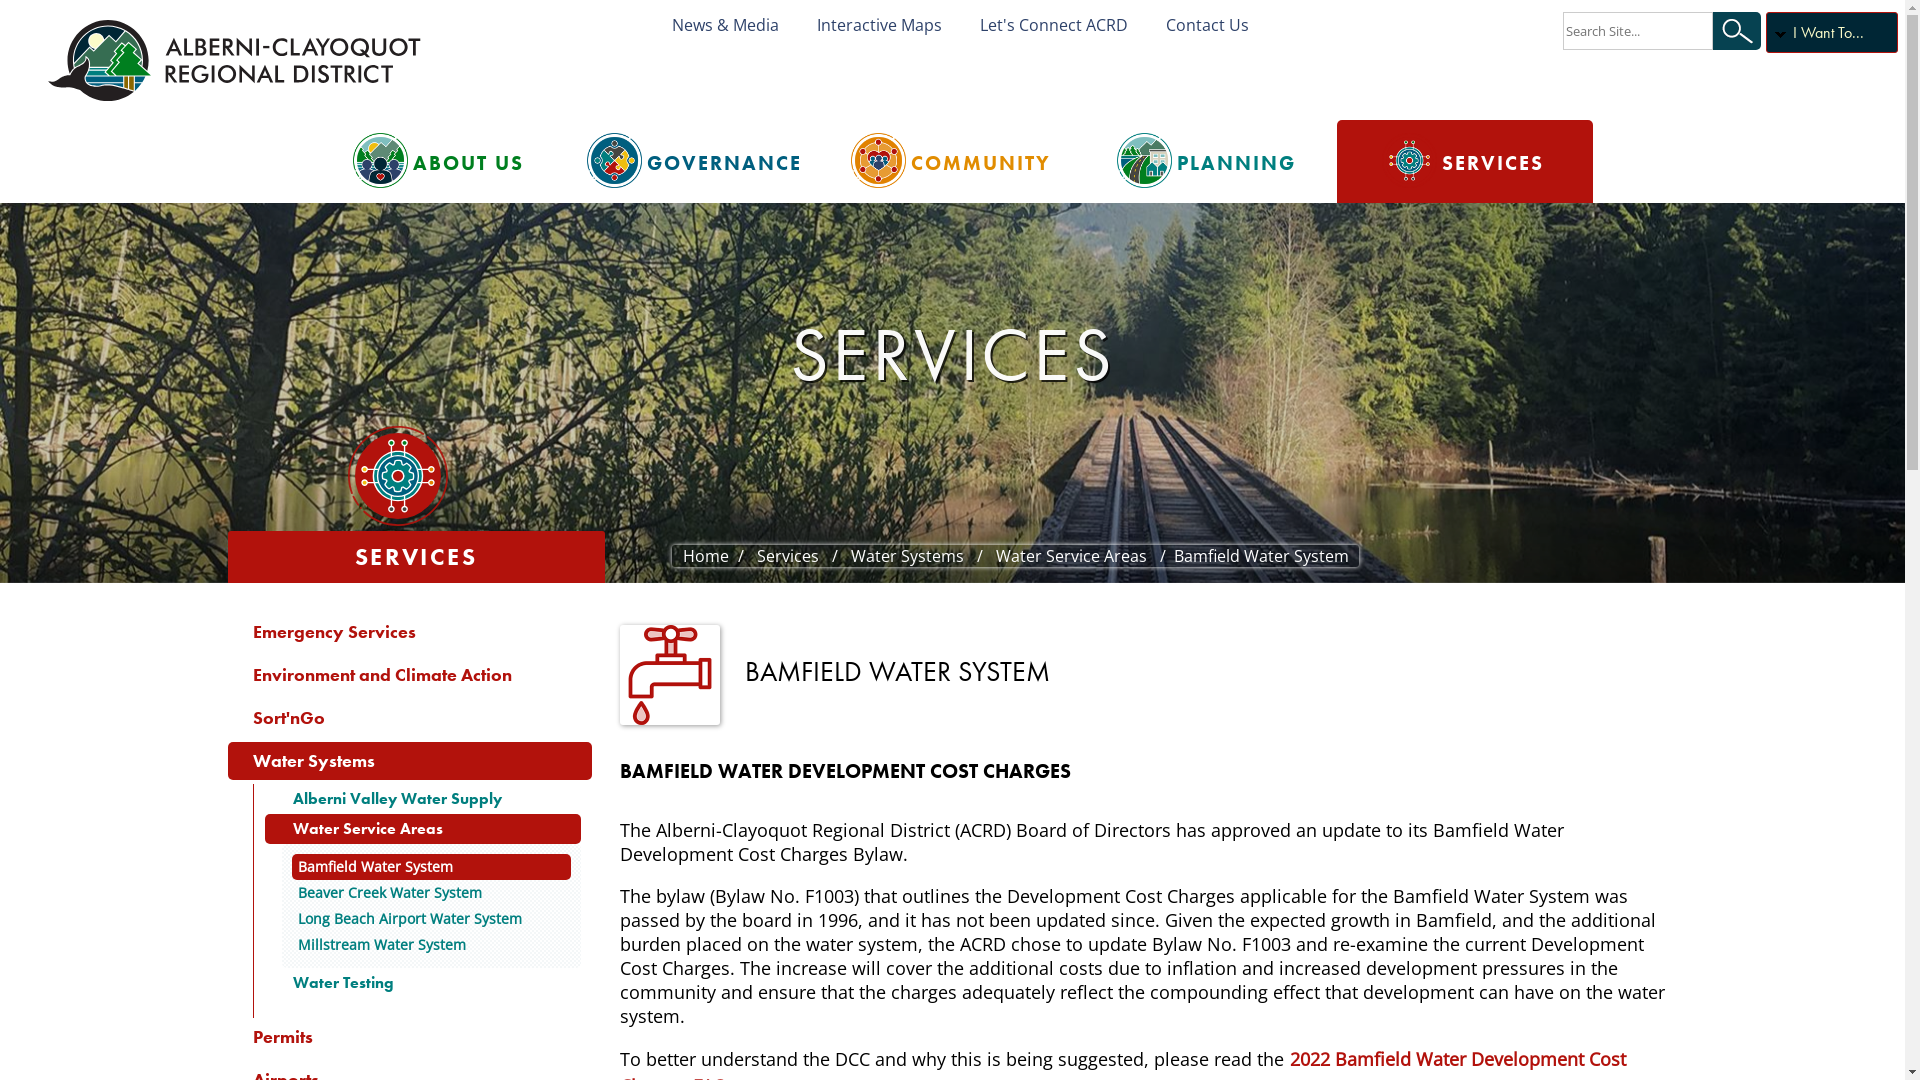 Image resolution: width=1920 pixels, height=1080 pixels. I want to click on Alberni Valley Water Supply, so click(422, 799).